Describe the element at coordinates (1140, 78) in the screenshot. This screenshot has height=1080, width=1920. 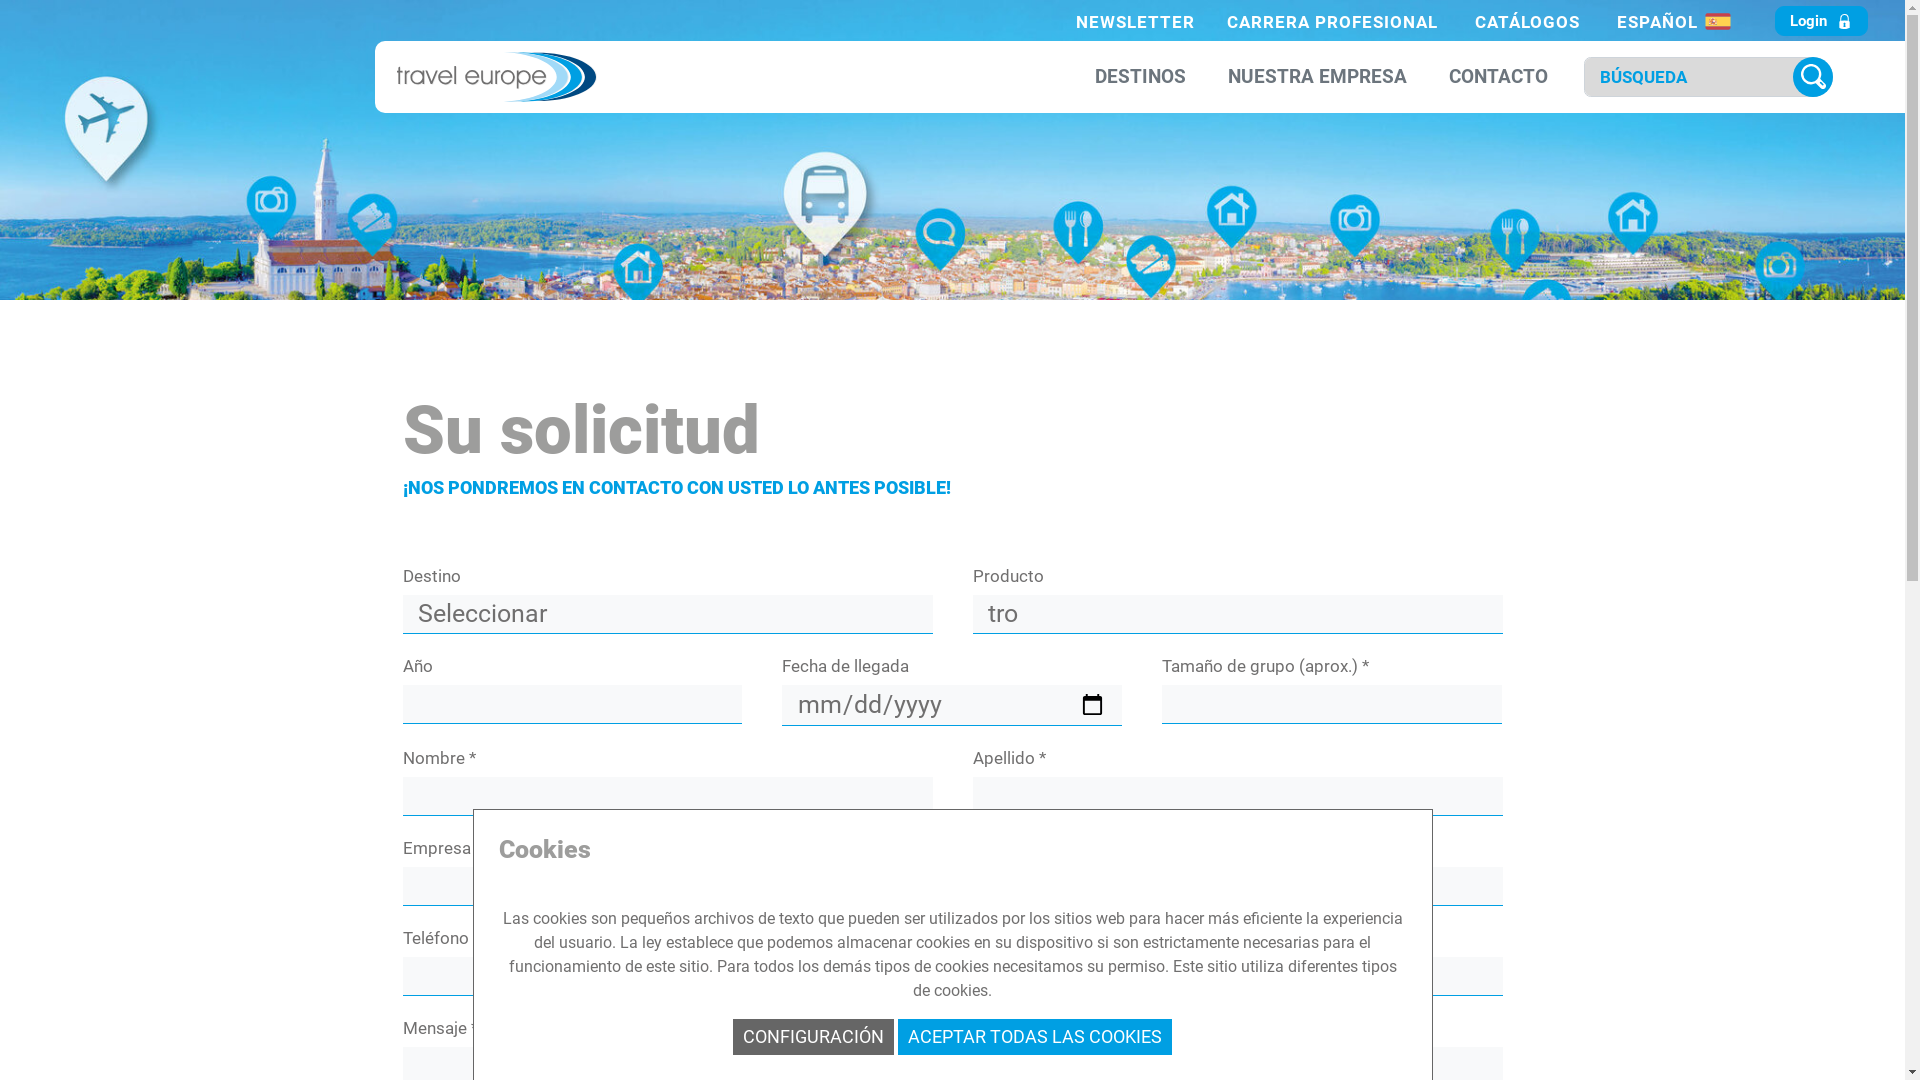
I see `DESTINOS` at that location.